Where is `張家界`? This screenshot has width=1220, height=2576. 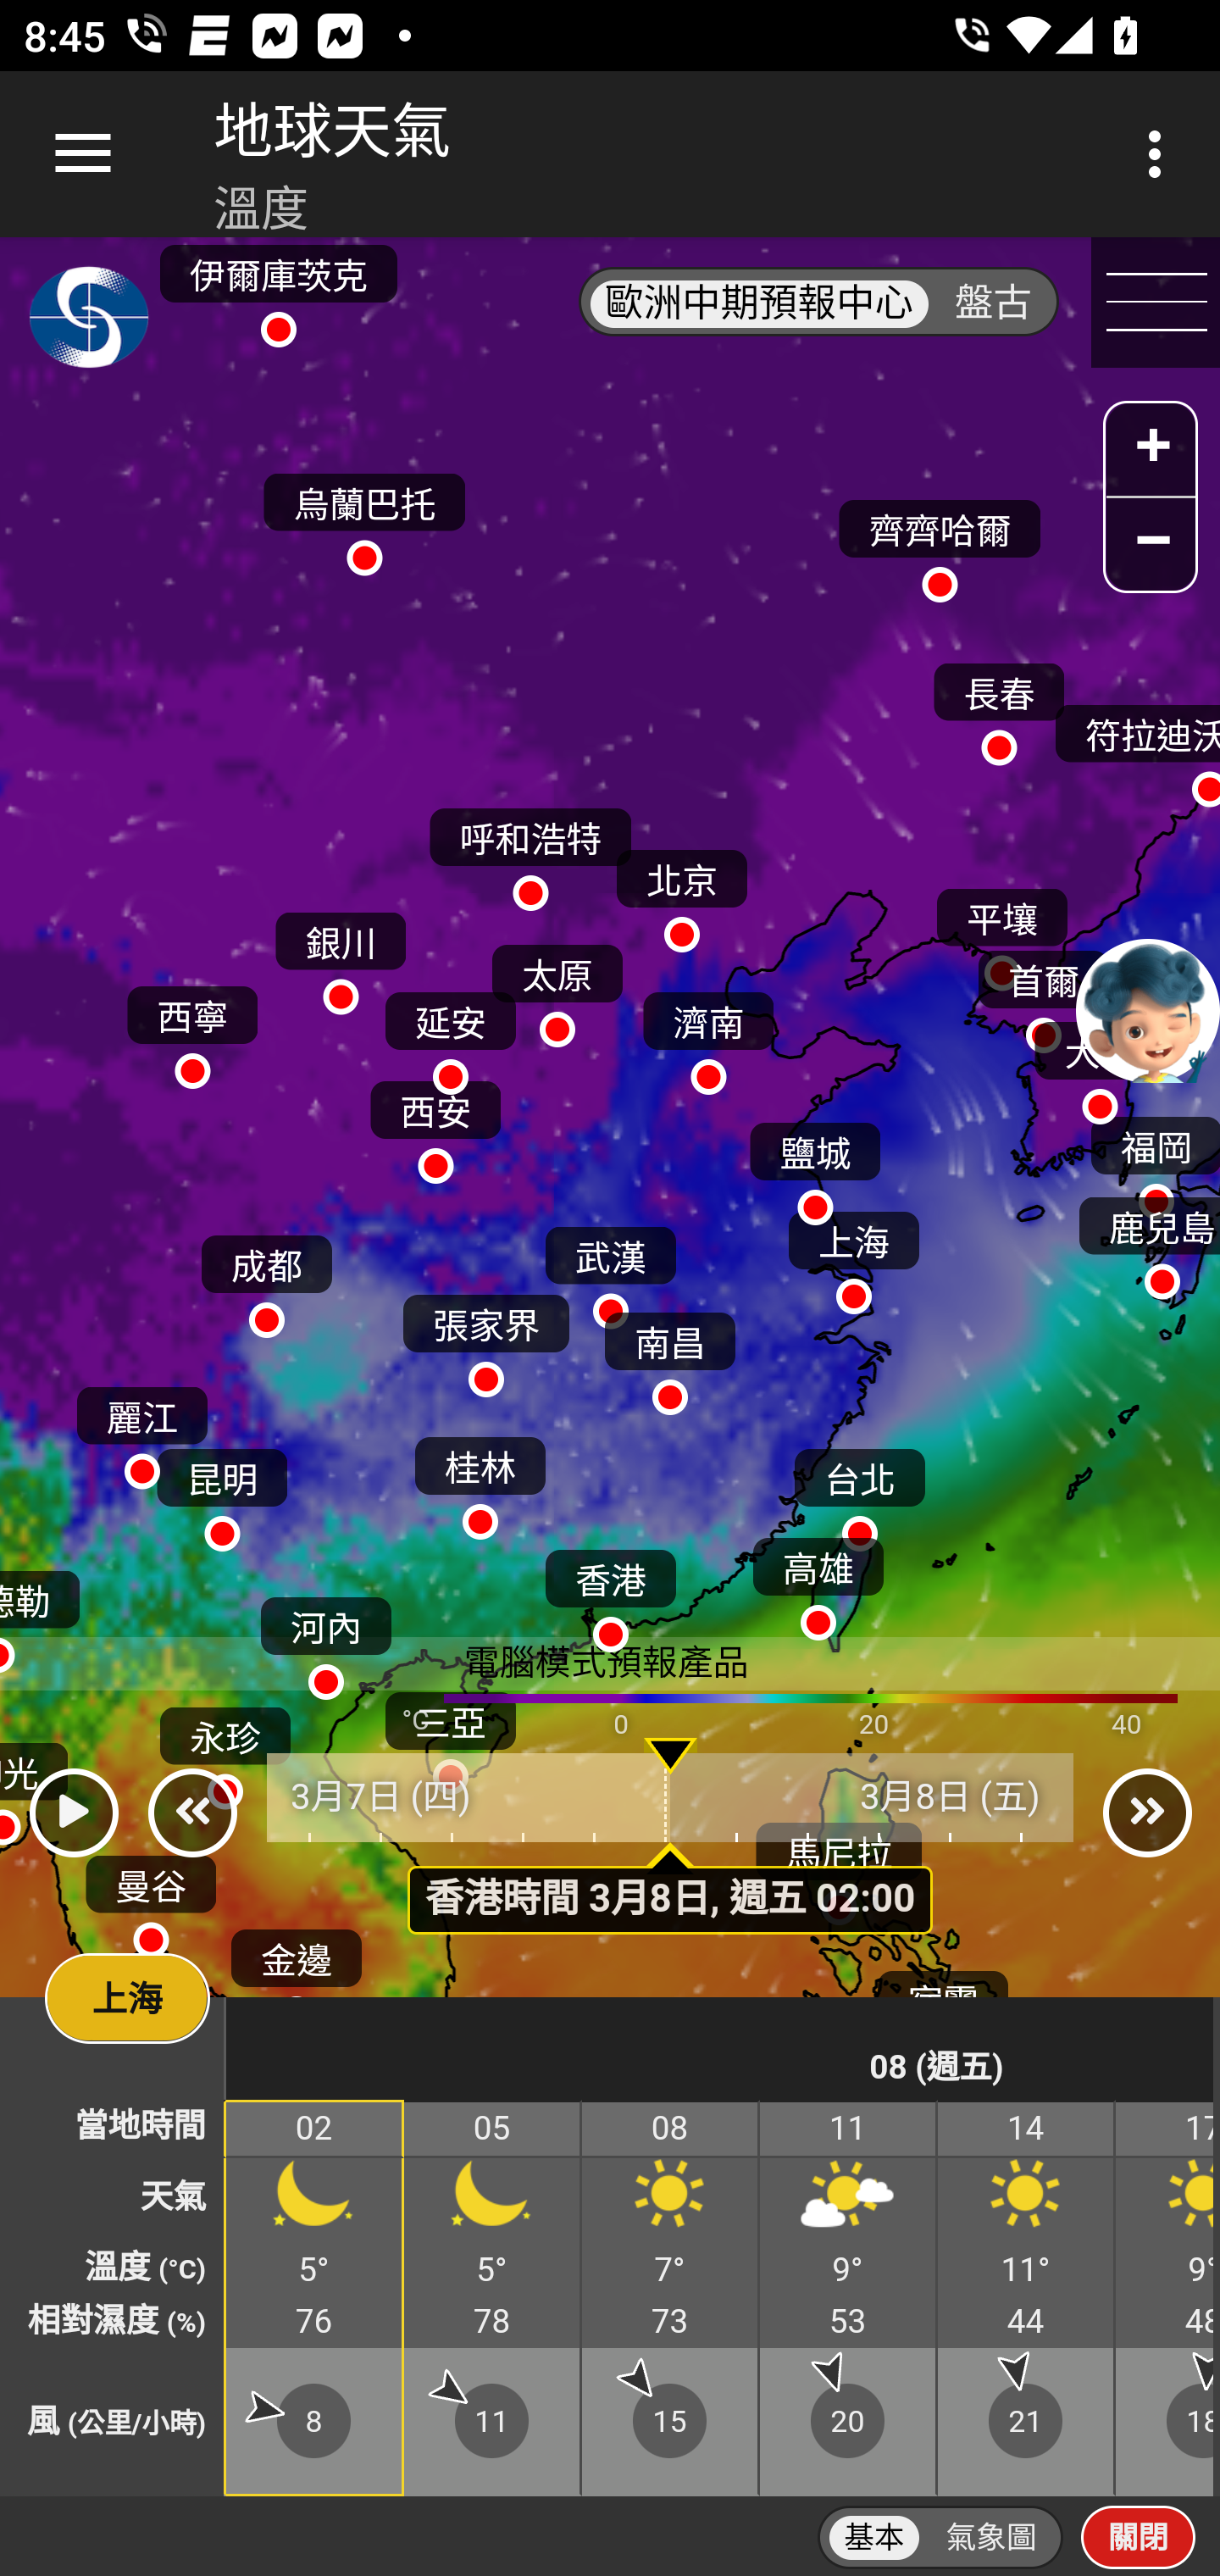 張家界 is located at coordinates (486, 1339).